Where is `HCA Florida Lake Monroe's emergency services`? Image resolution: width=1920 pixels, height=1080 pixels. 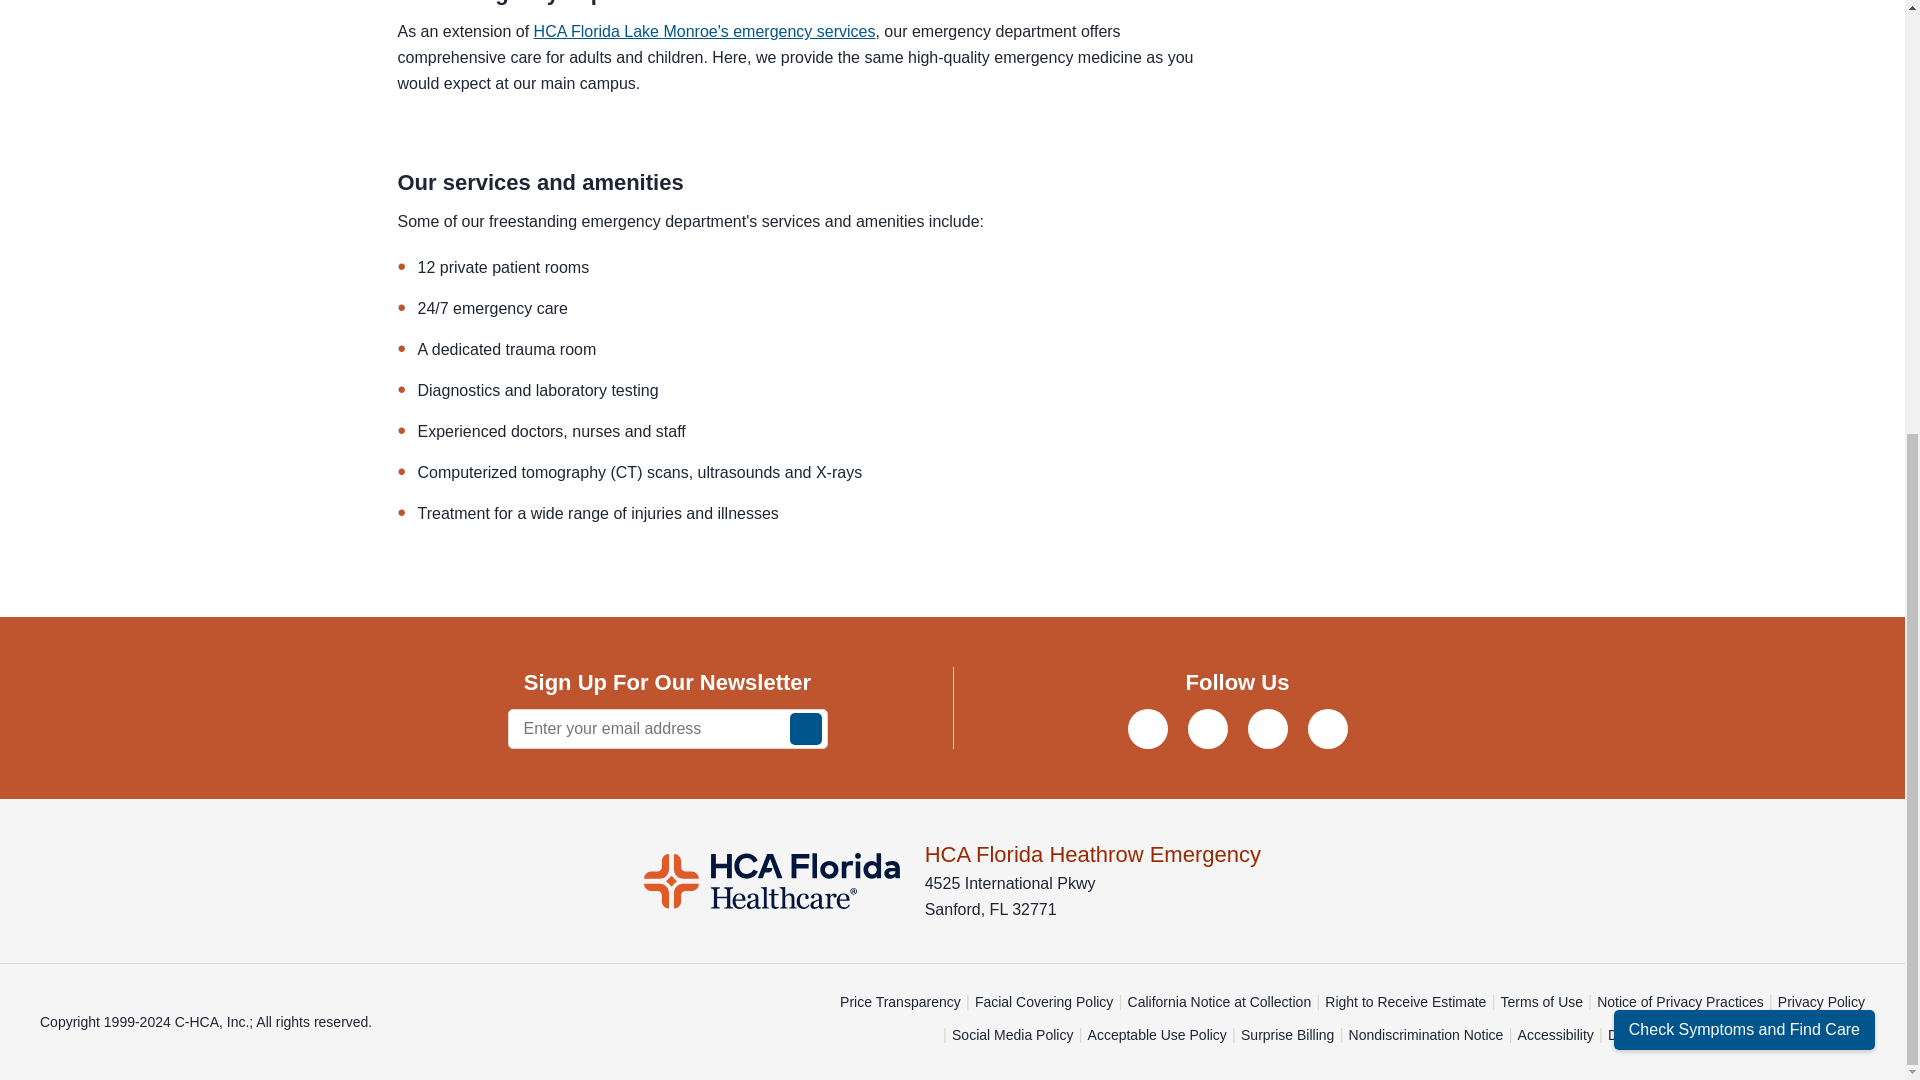 HCA Florida Lake Monroe's emergency services is located at coordinates (704, 30).